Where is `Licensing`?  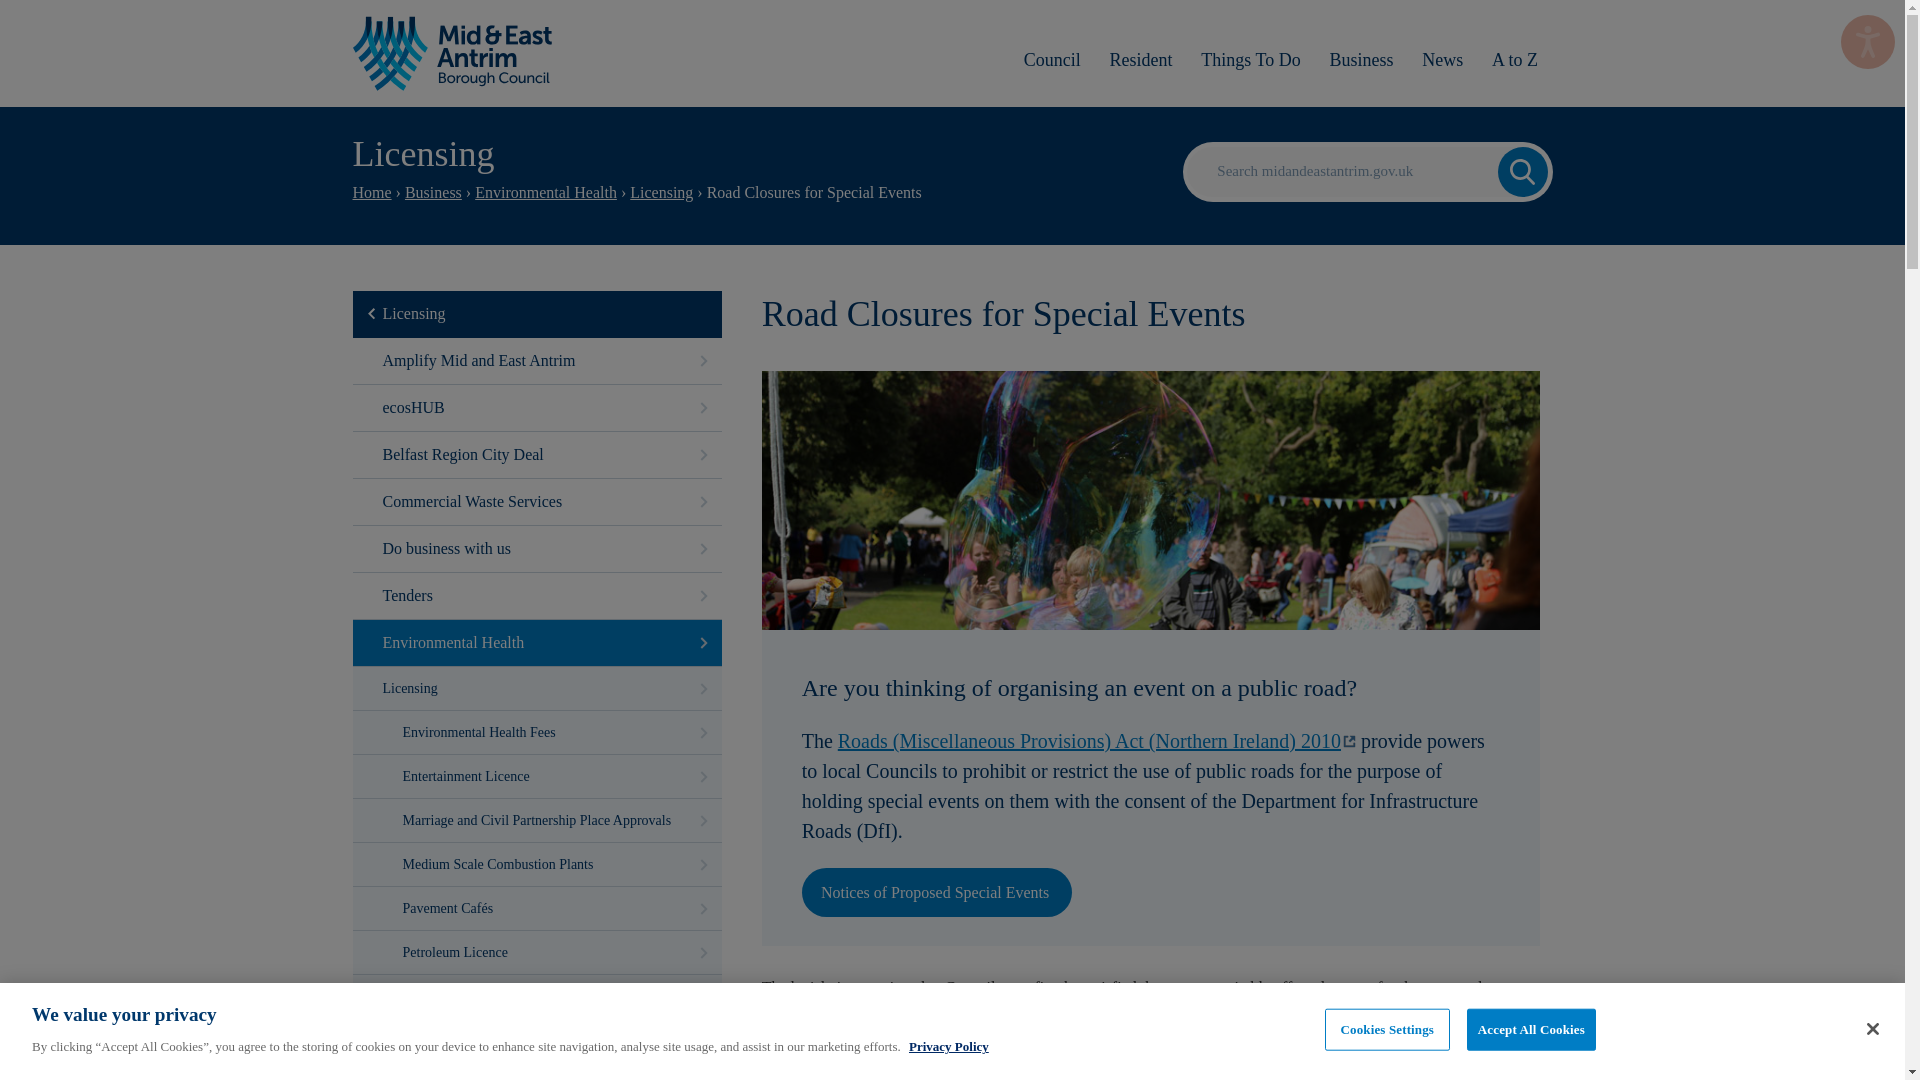
Licensing is located at coordinates (661, 192).